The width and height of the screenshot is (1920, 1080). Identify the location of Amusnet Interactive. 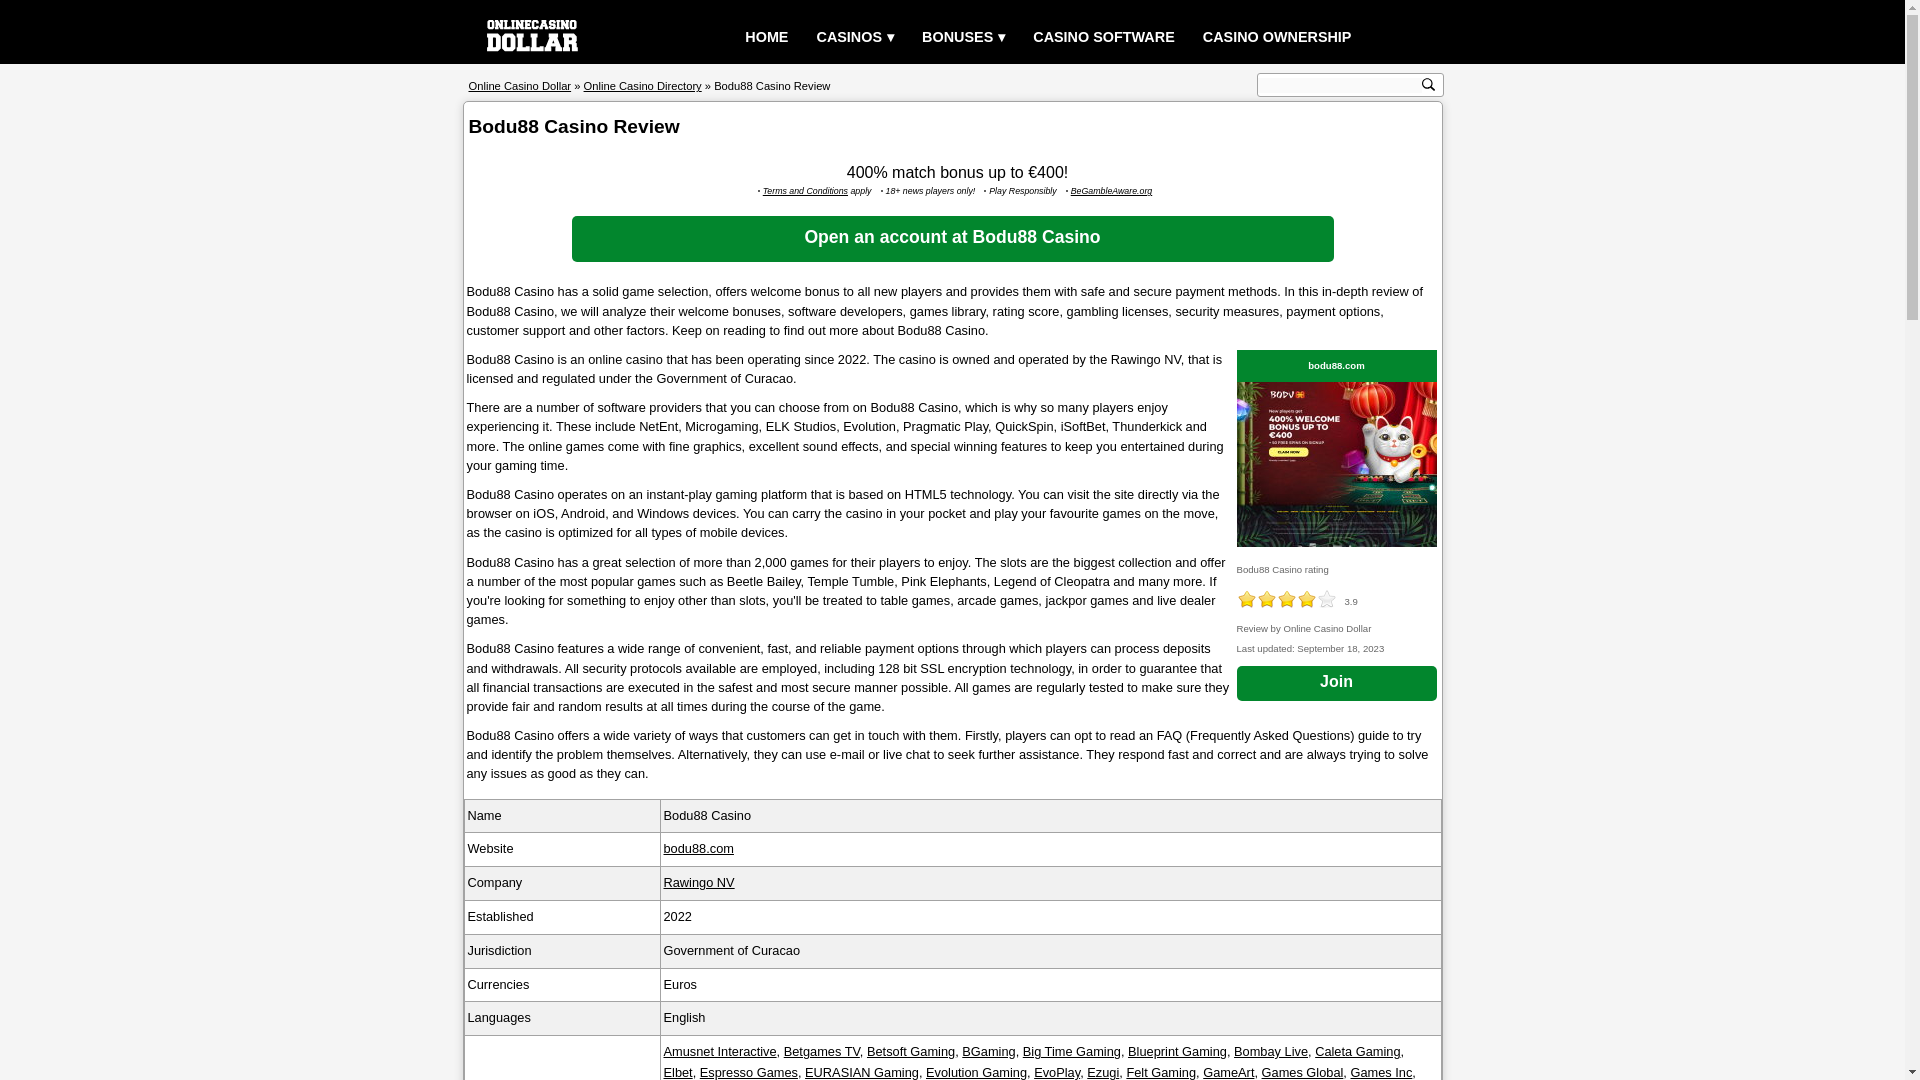
(720, 1052).